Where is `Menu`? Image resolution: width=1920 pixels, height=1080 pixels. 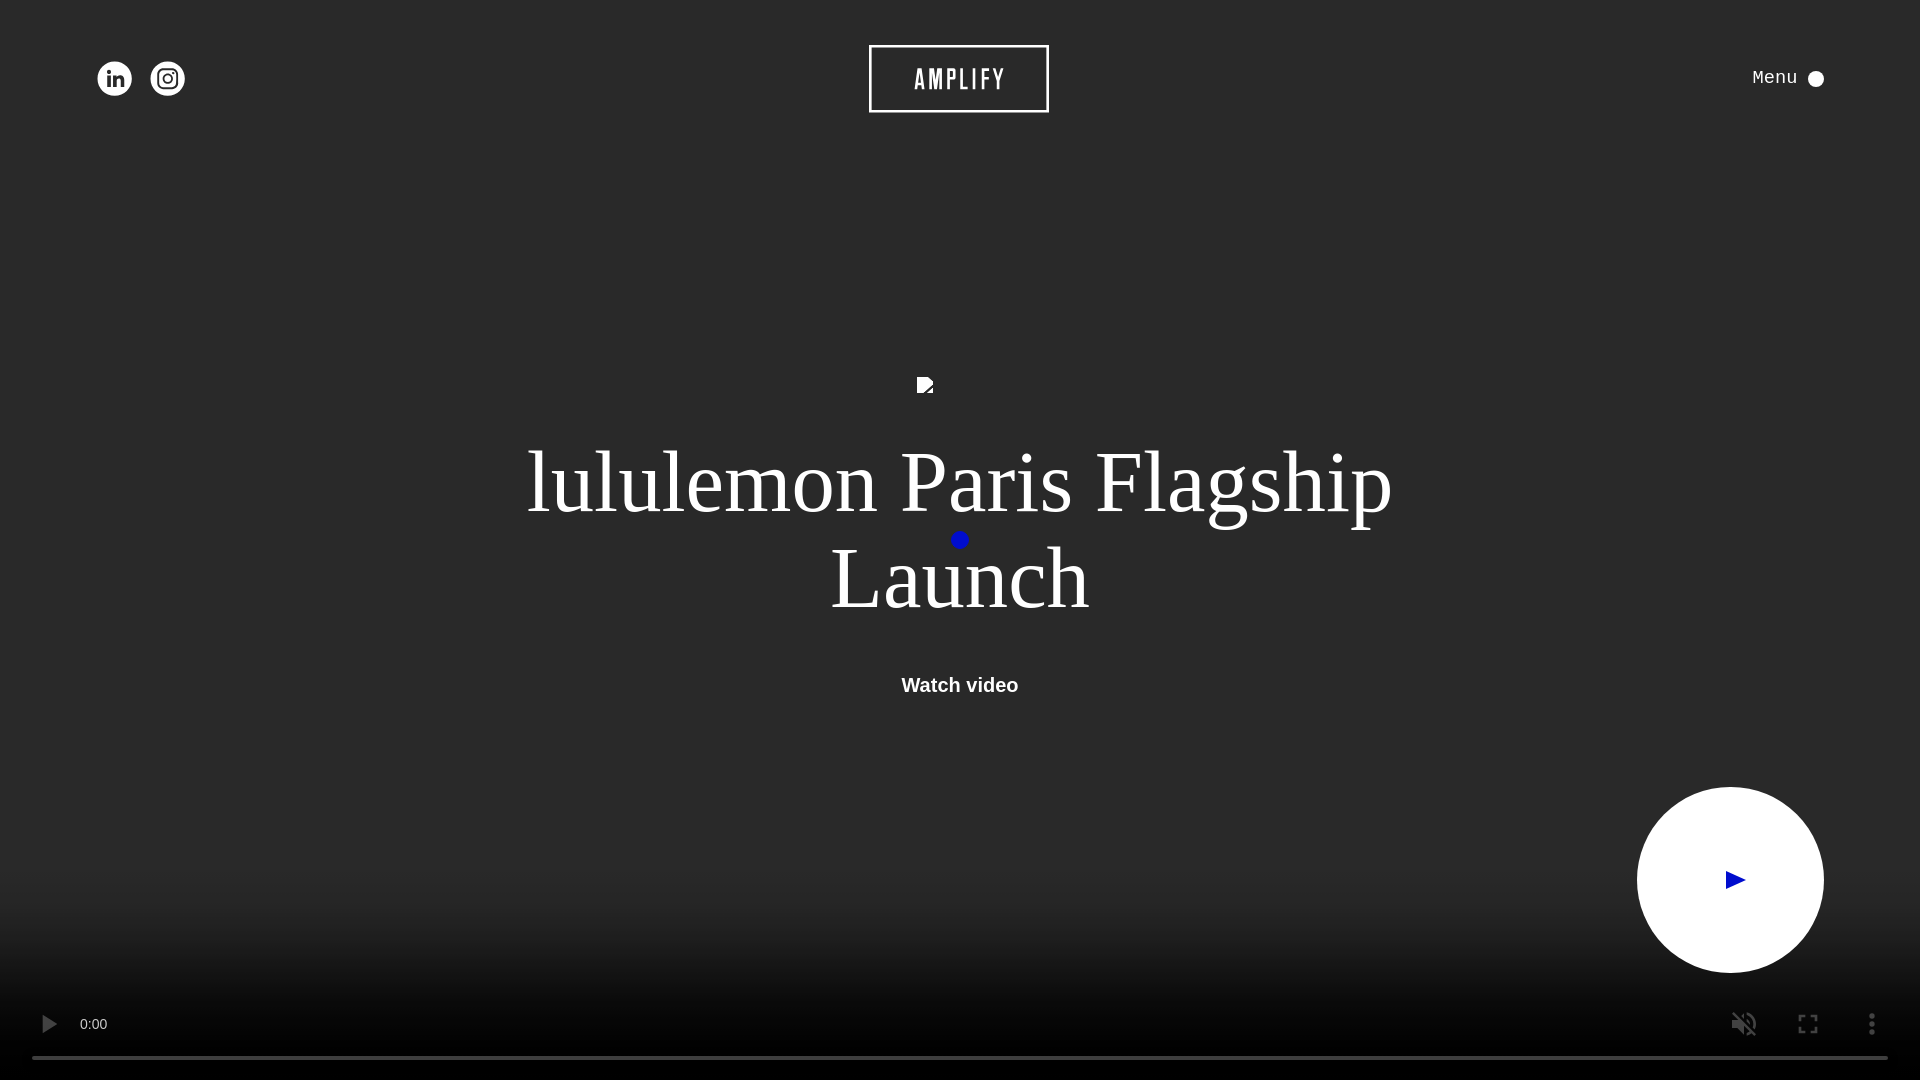 Menu is located at coordinates (1788, 78).